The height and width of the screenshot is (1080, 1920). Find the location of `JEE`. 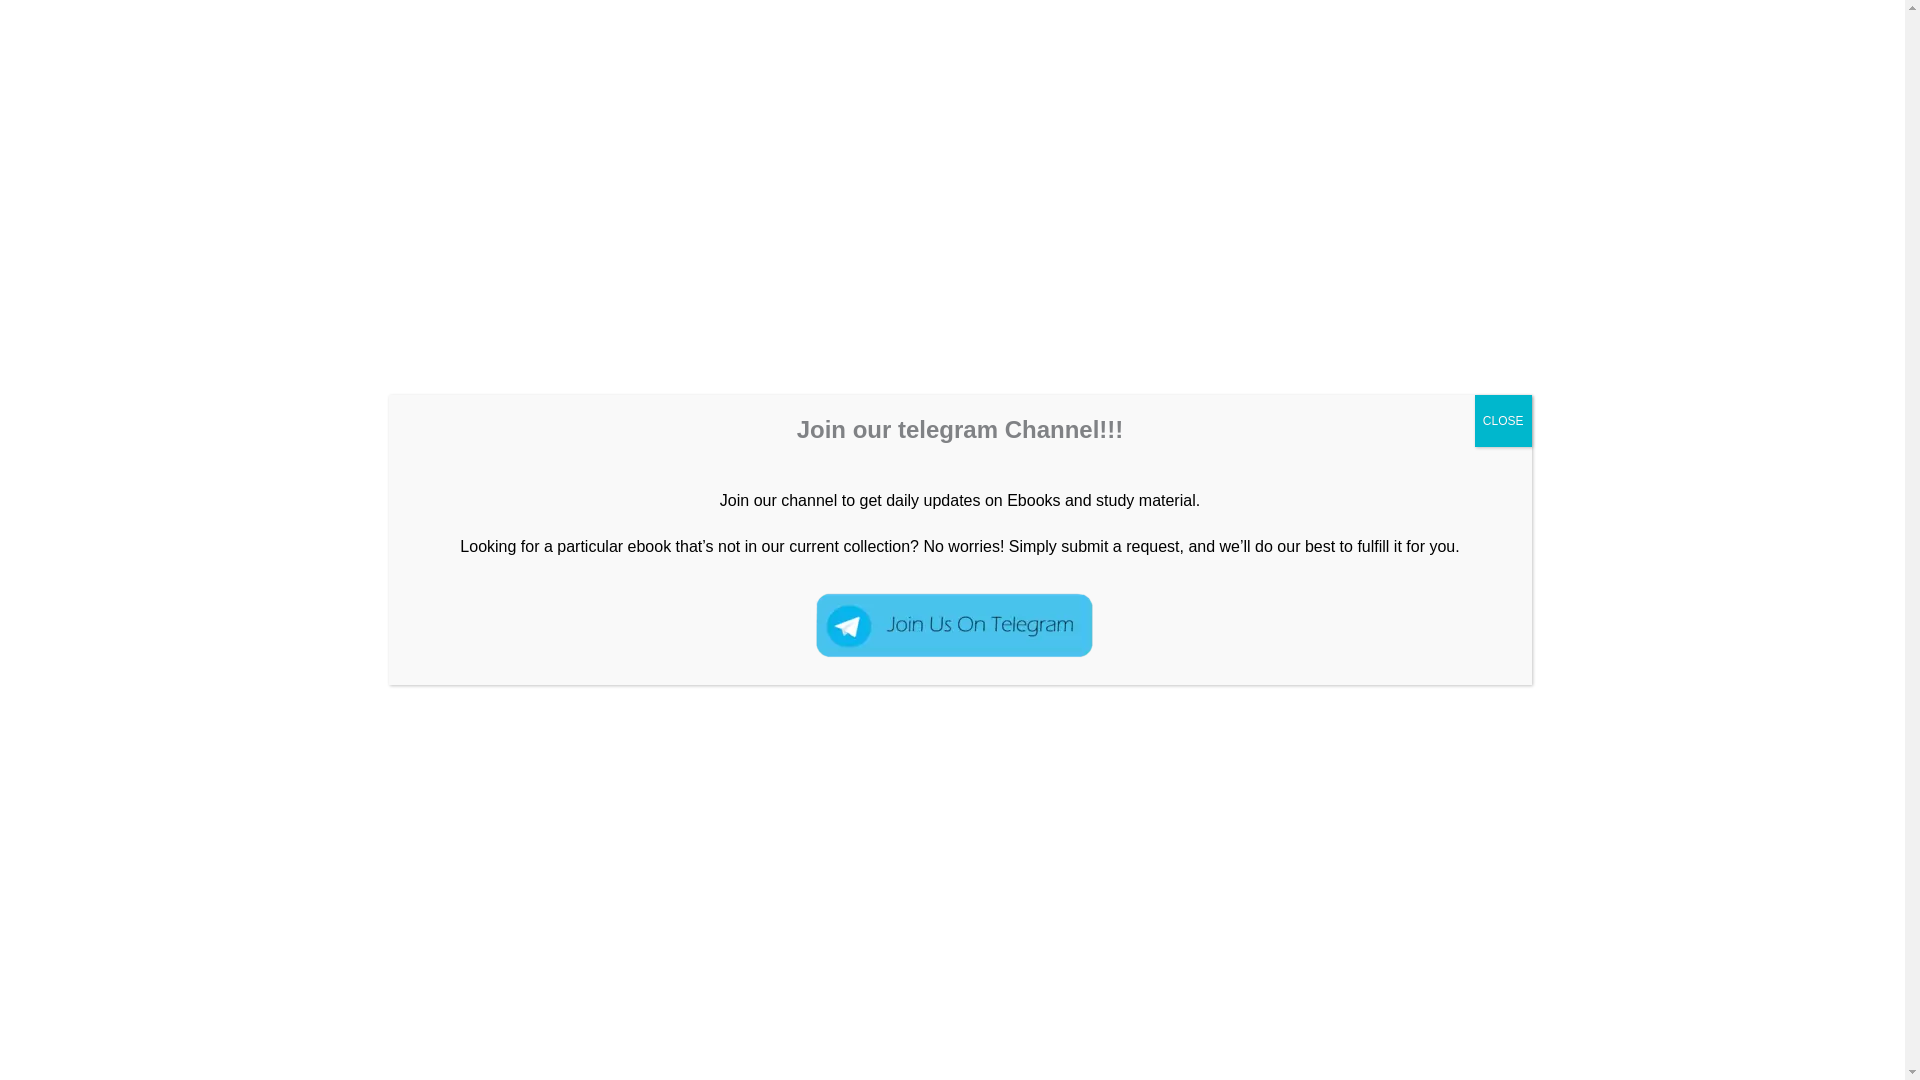

JEE is located at coordinates (412, 384).